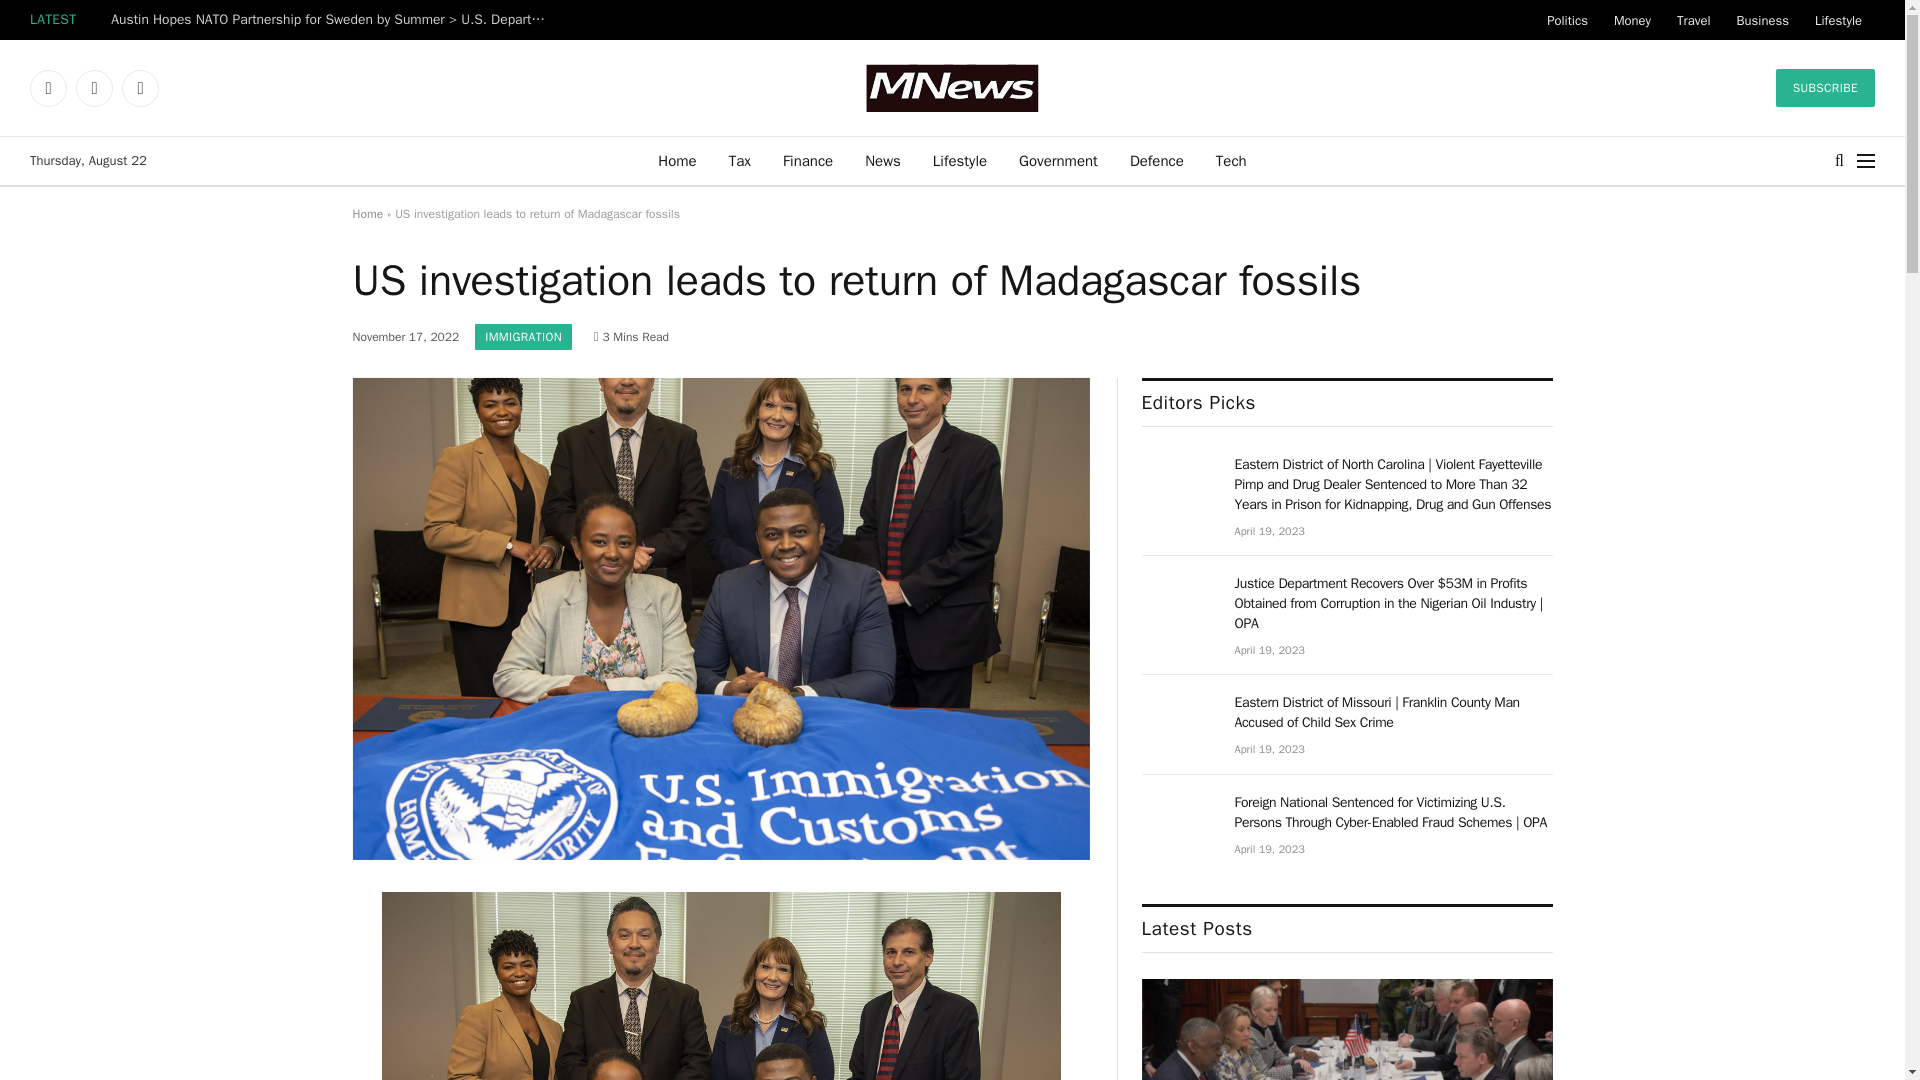 This screenshot has height=1080, width=1920. What do you see at coordinates (1232, 160) in the screenshot?
I see `Tech` at bounding box center [1232, 160].